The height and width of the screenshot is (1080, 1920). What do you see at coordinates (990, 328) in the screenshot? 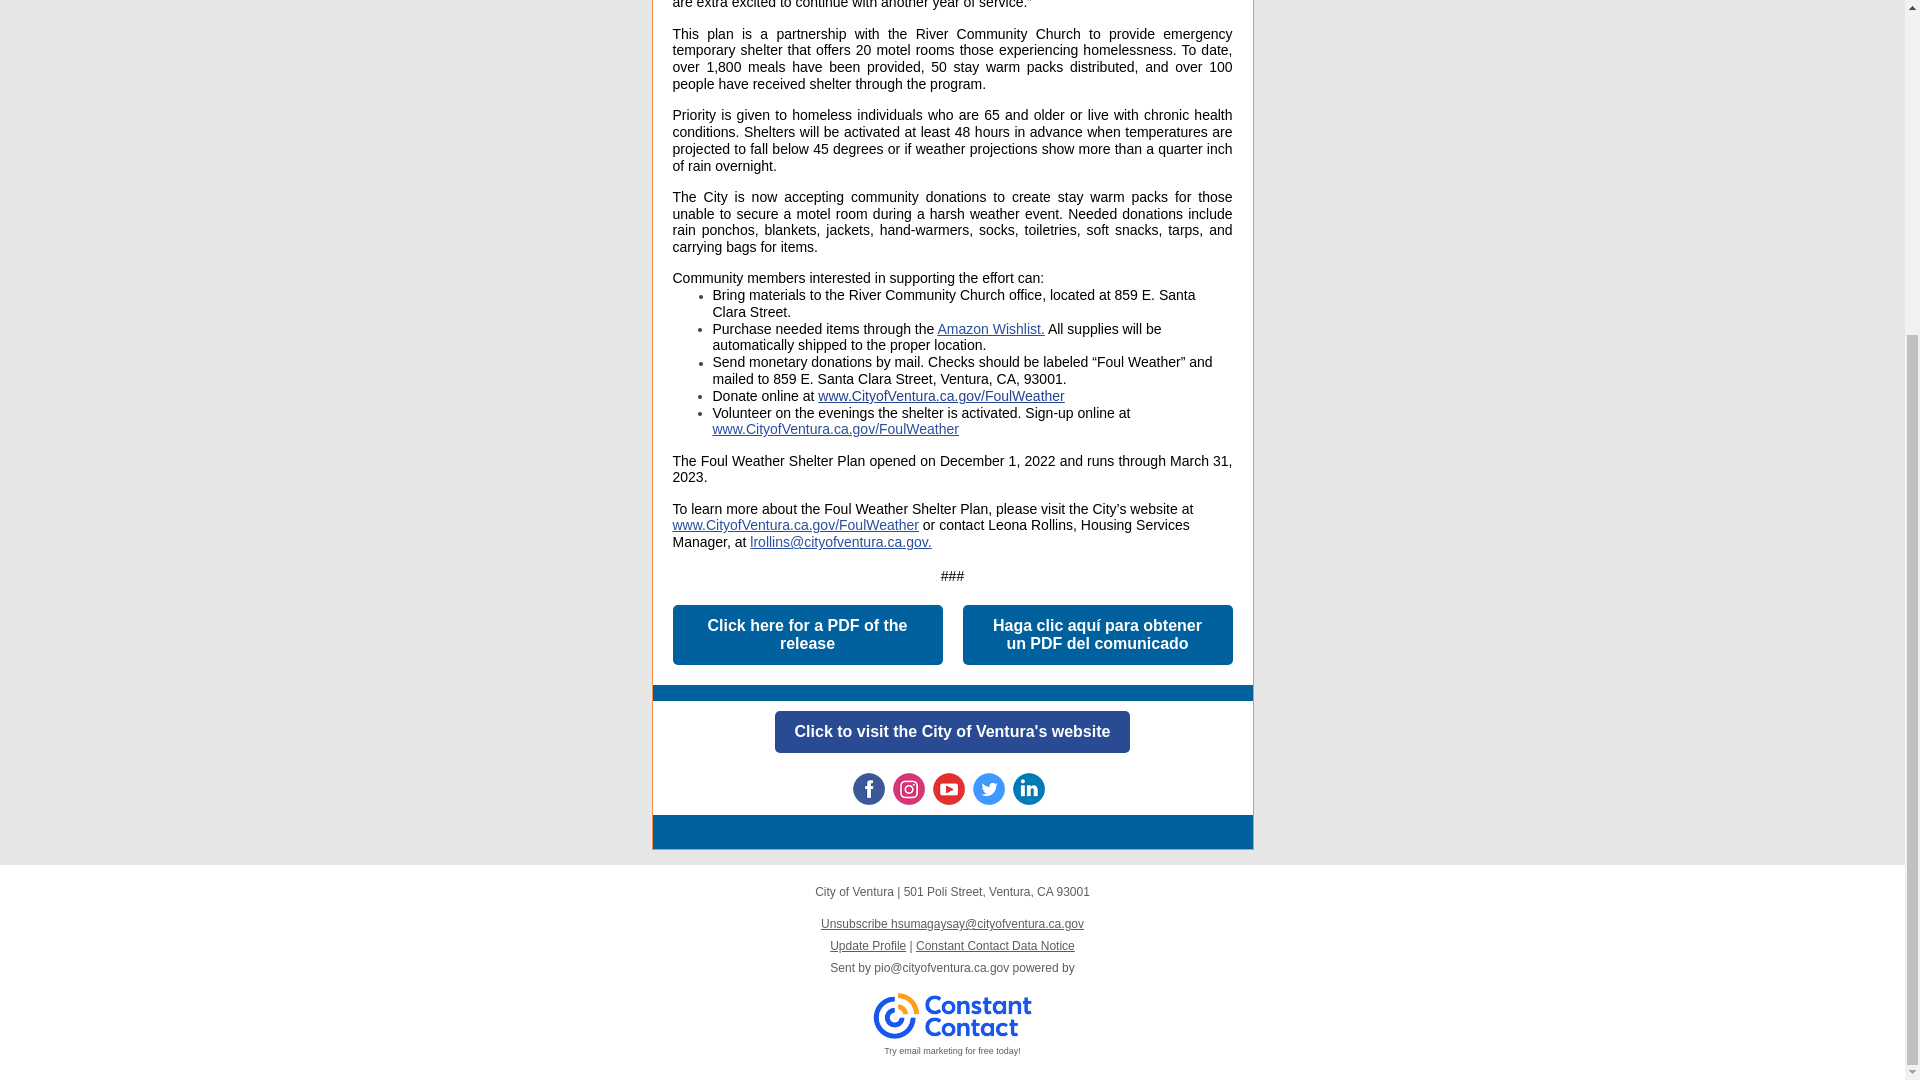
I see `Amazon Wishlist.` at bounding box center [990, 328].